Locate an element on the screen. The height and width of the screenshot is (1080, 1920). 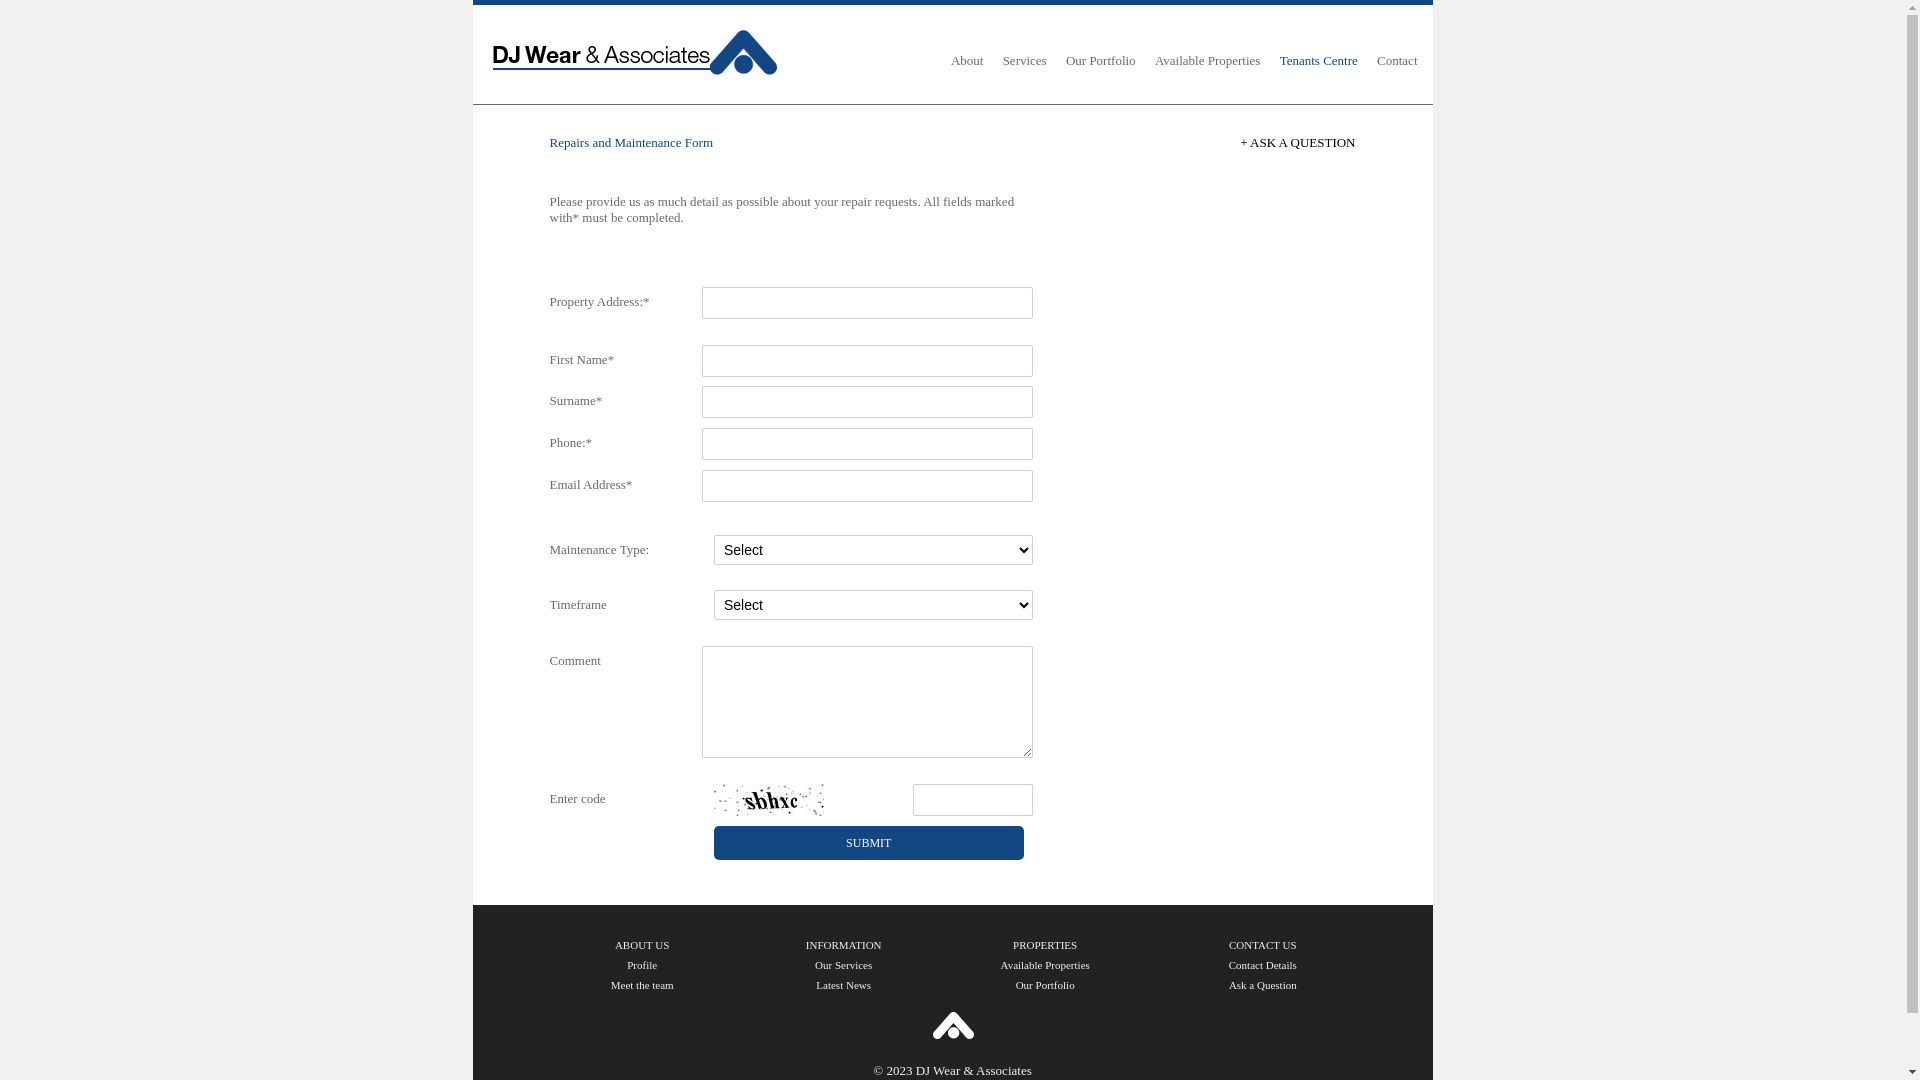
Available Properties is located at coordinates (1208, 62).